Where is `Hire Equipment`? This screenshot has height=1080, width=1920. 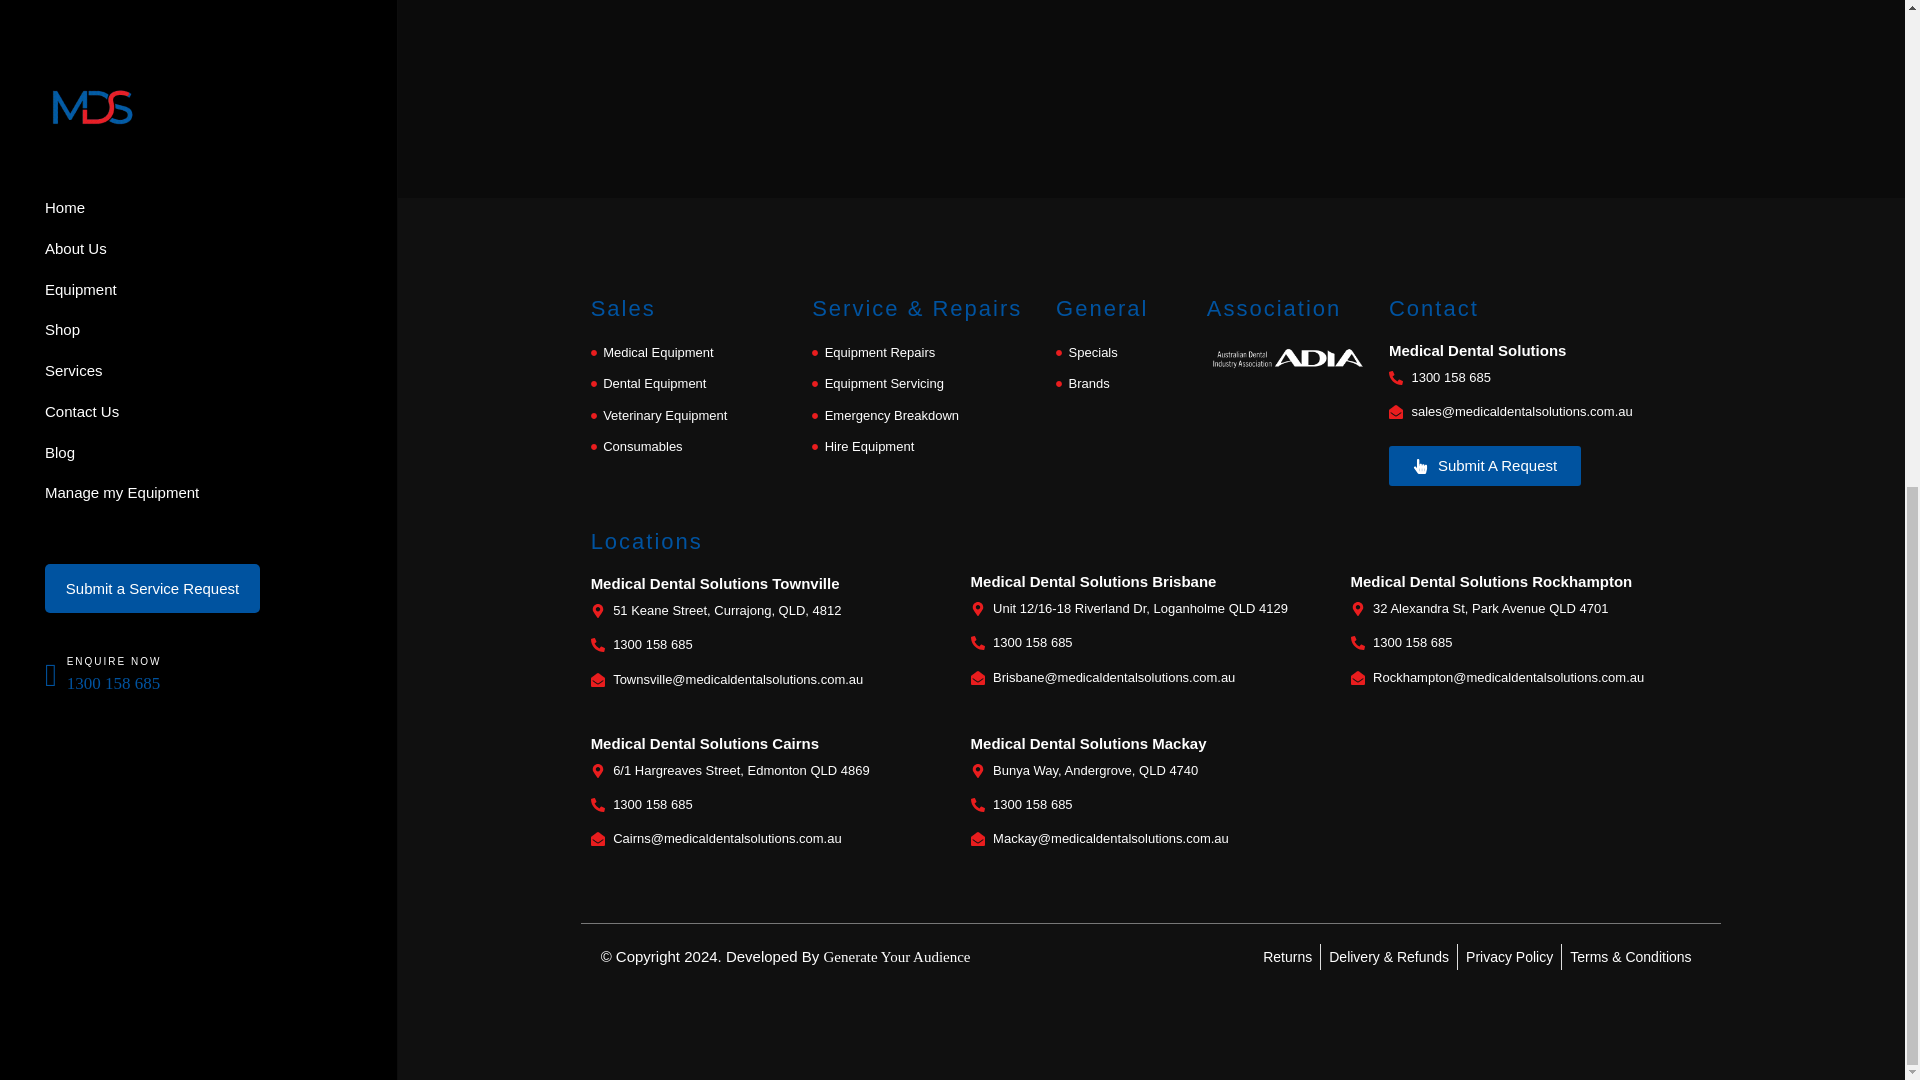 Hire Equipment is located at coordinates (924, 447).